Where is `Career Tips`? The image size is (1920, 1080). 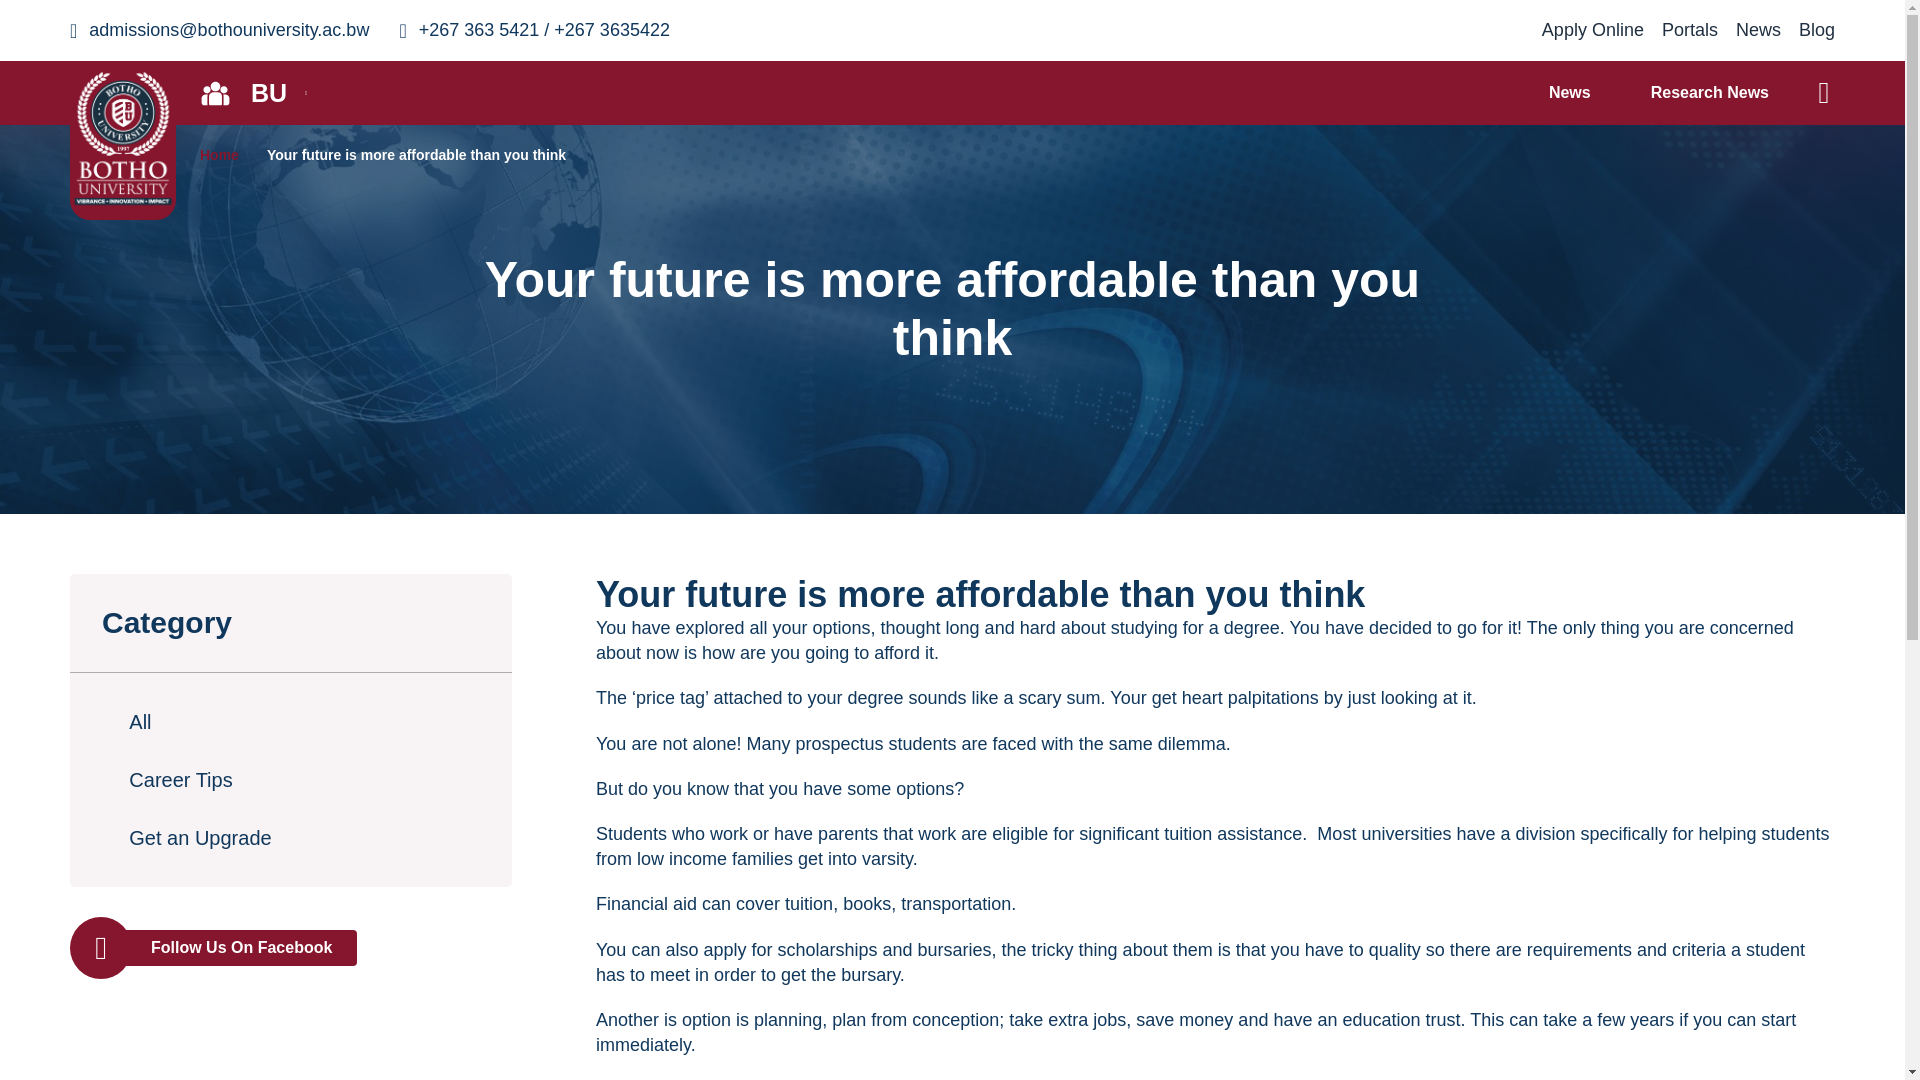
Career Tips is located at coordinates (290, 780).